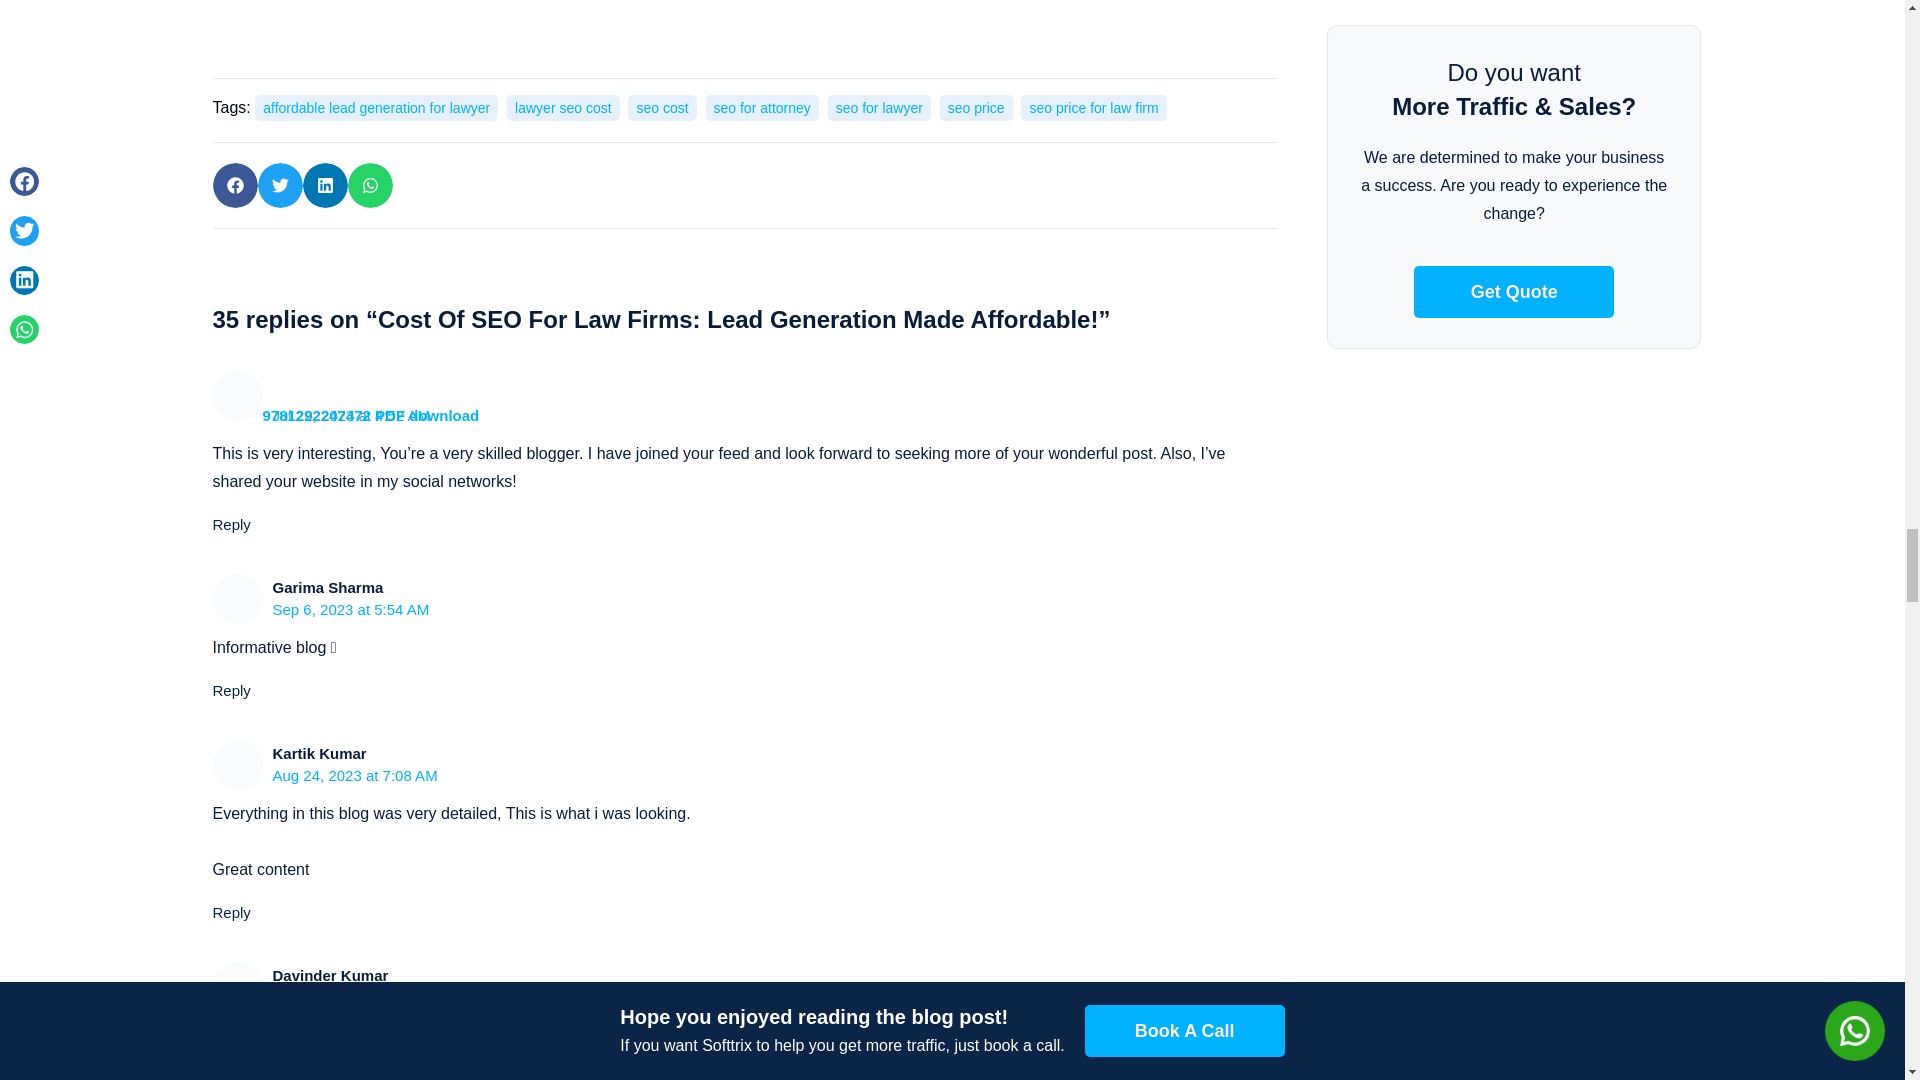  Describe the element at coordinates (230, 524) in the screenshot. I see `Reply` at that location.